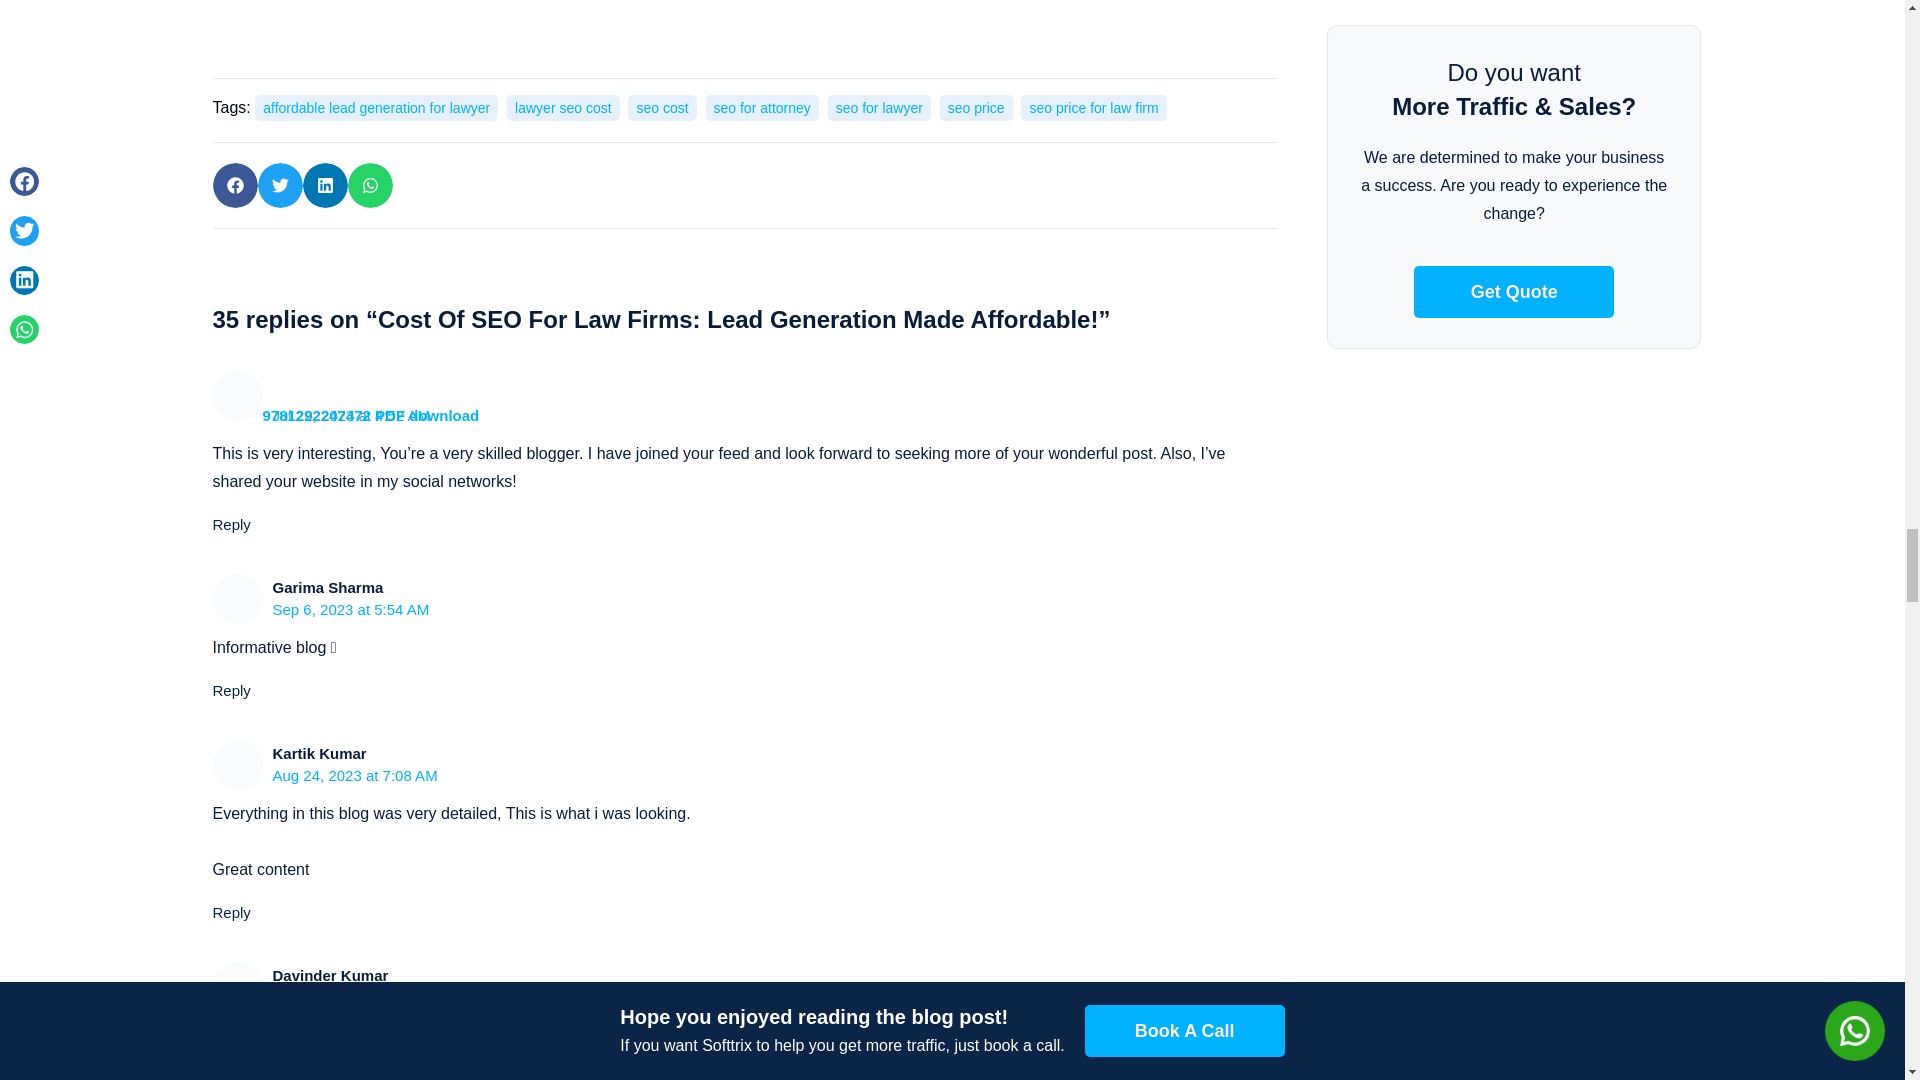  Describe the element at coordinates (230, 524) in the screenshot. I see `Reply` at that location.